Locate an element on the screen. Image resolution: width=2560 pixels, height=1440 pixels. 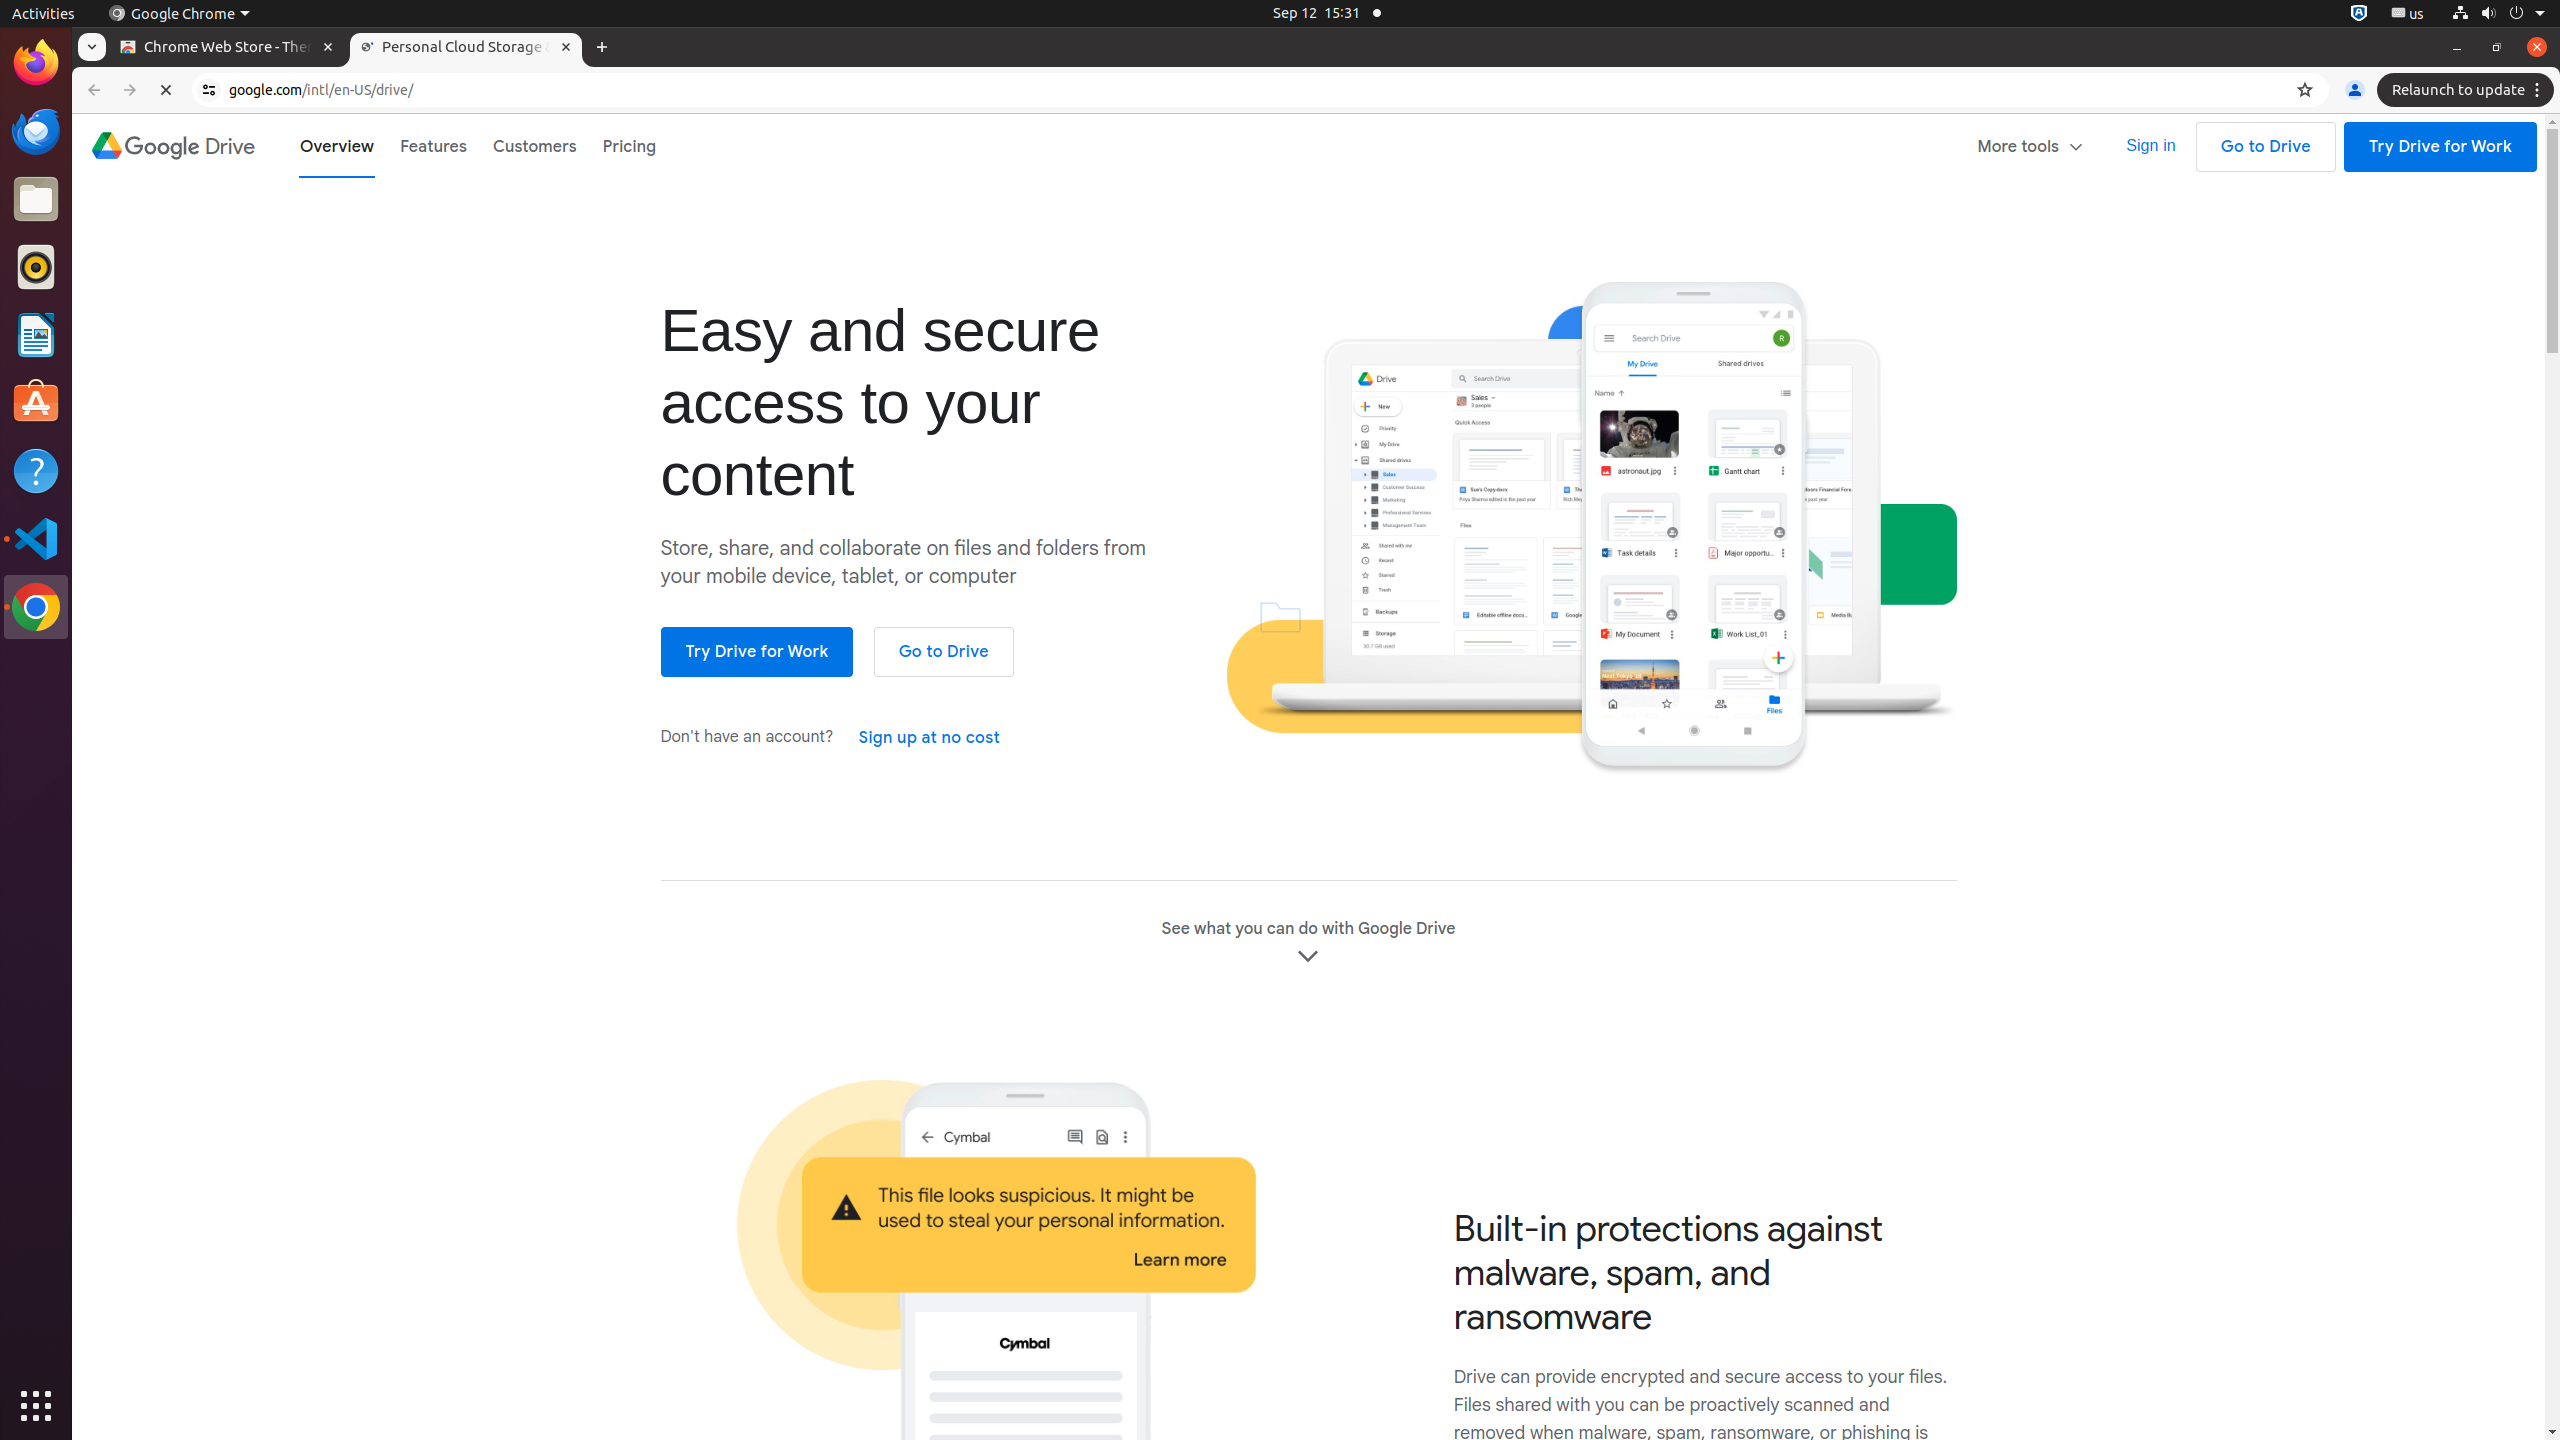
Show Applications is located at coordinates (36, 1406).